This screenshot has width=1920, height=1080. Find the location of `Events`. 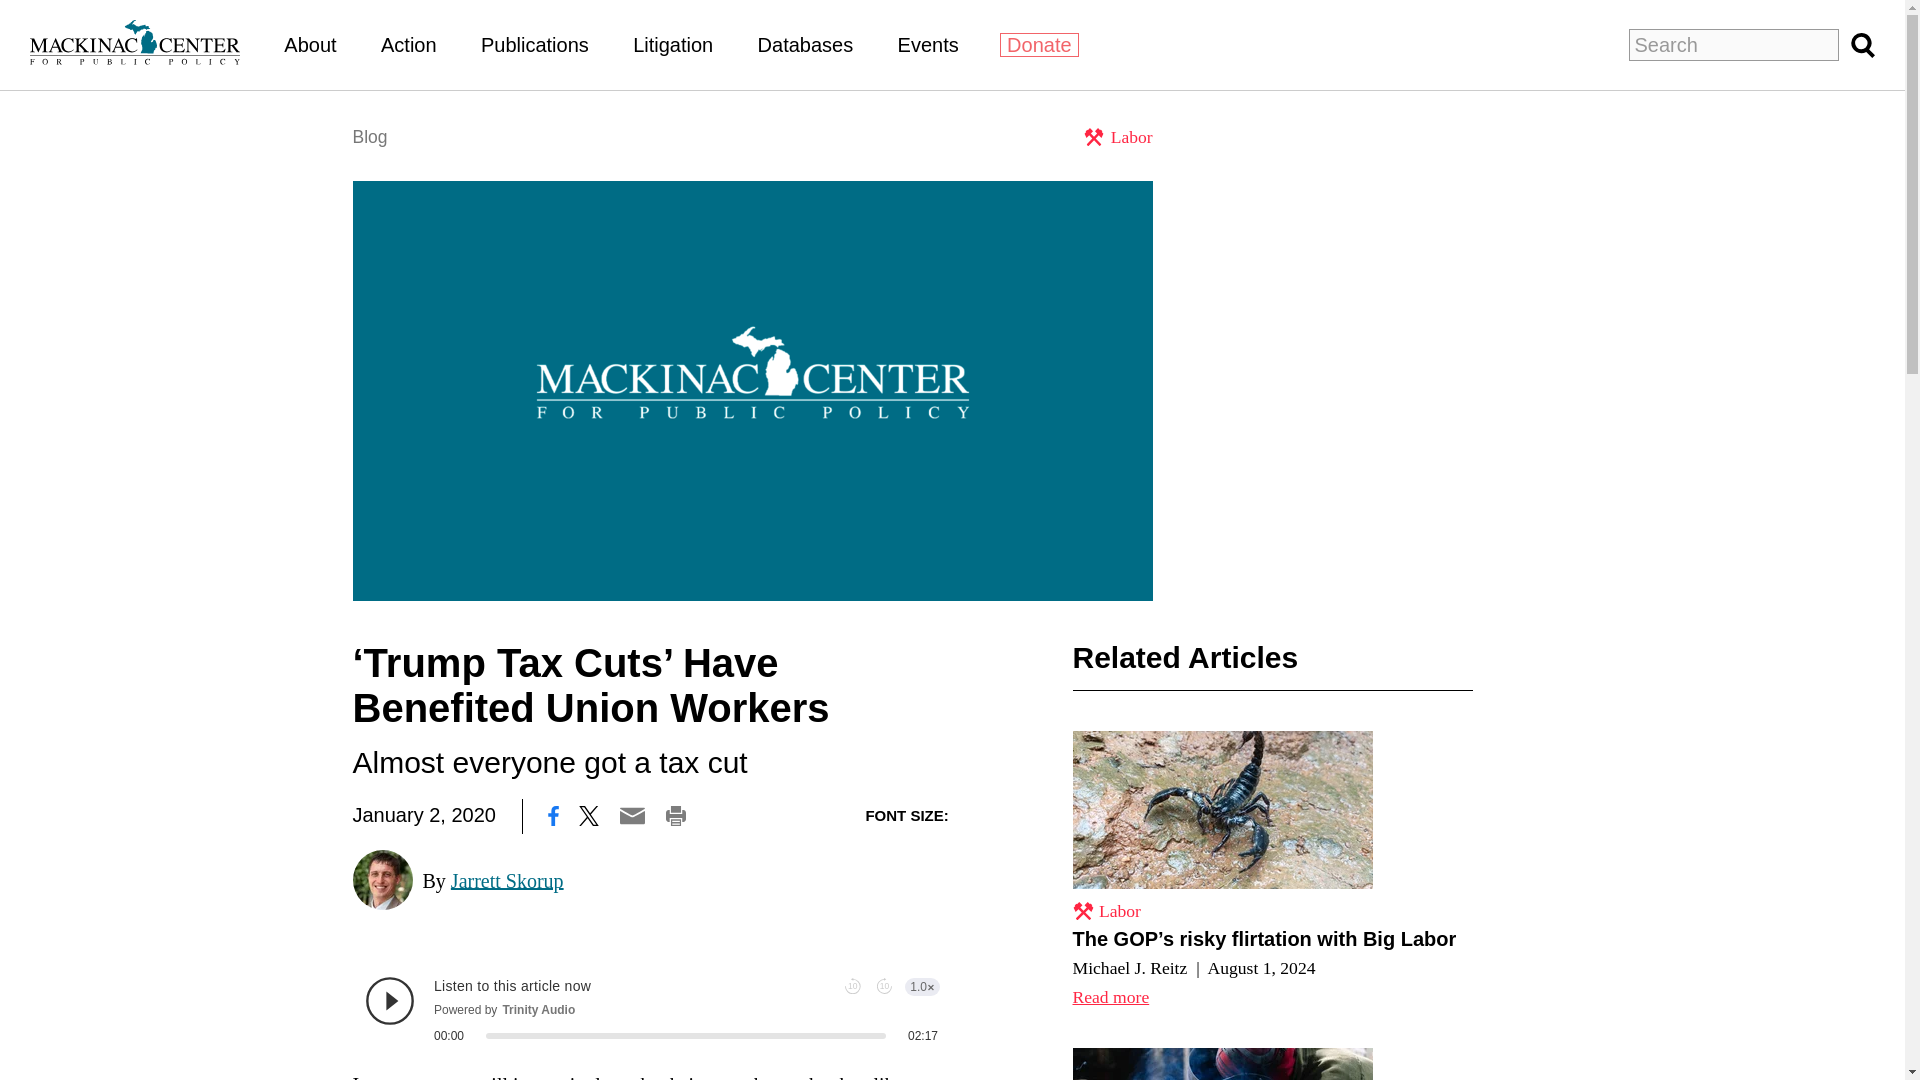

Events is located at coordinates (928, 44).